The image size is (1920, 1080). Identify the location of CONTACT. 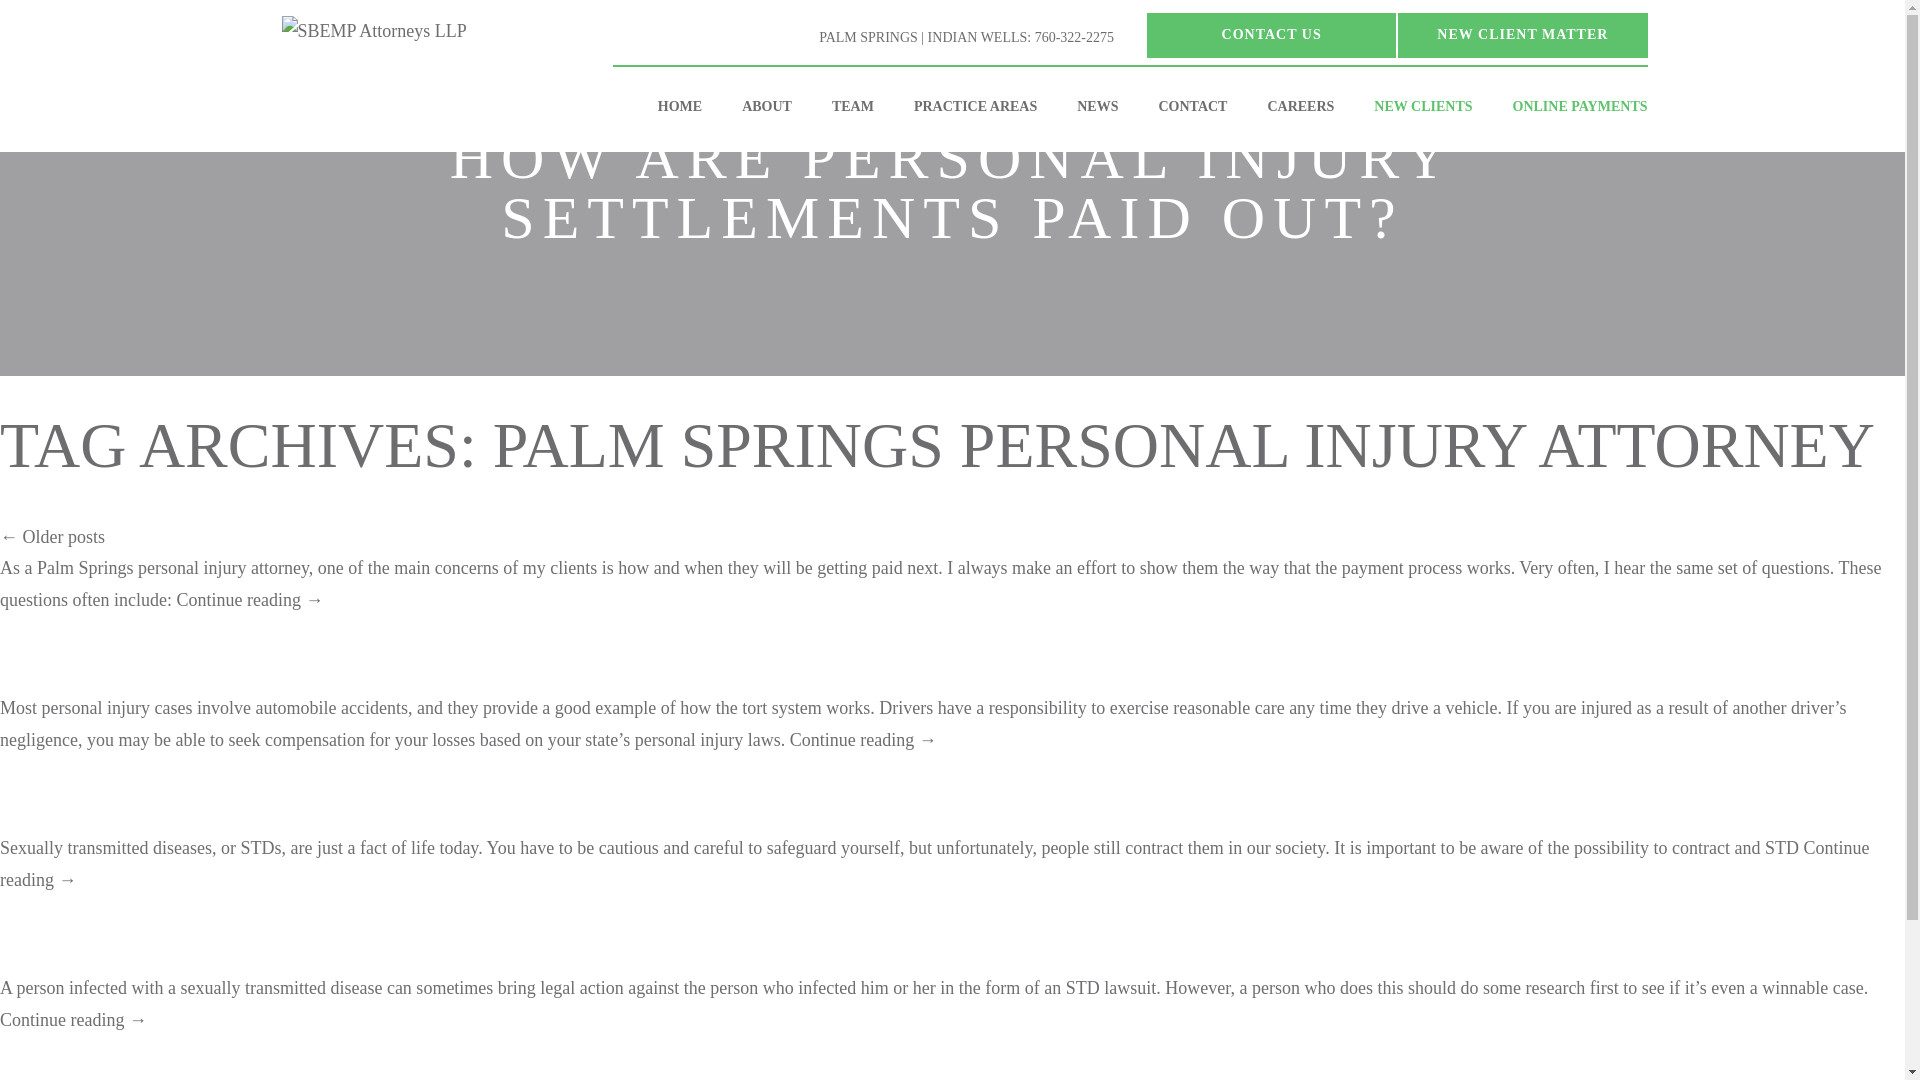
(1192, 106).